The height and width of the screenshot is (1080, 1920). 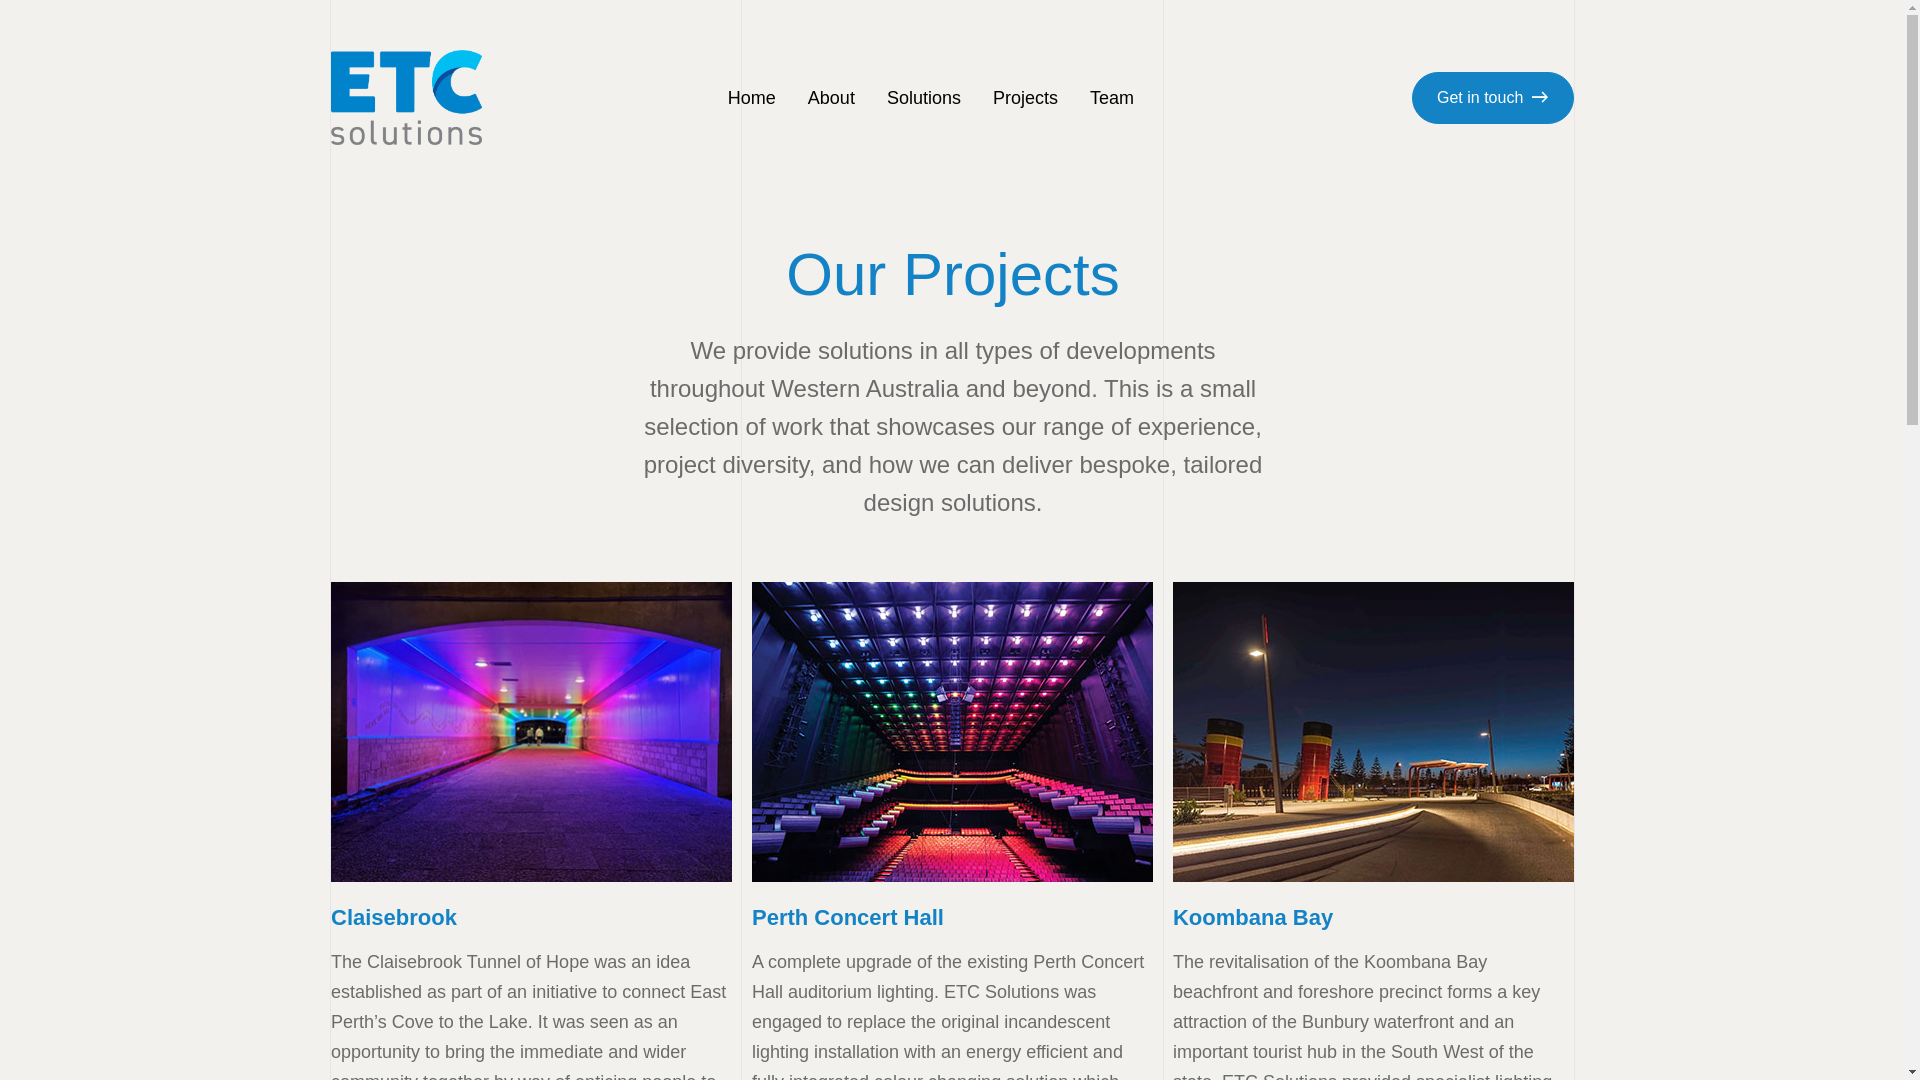 What do you see at coordinates (832, 98) in the screenshot?
I see `About` at bounding box center [832, 98].